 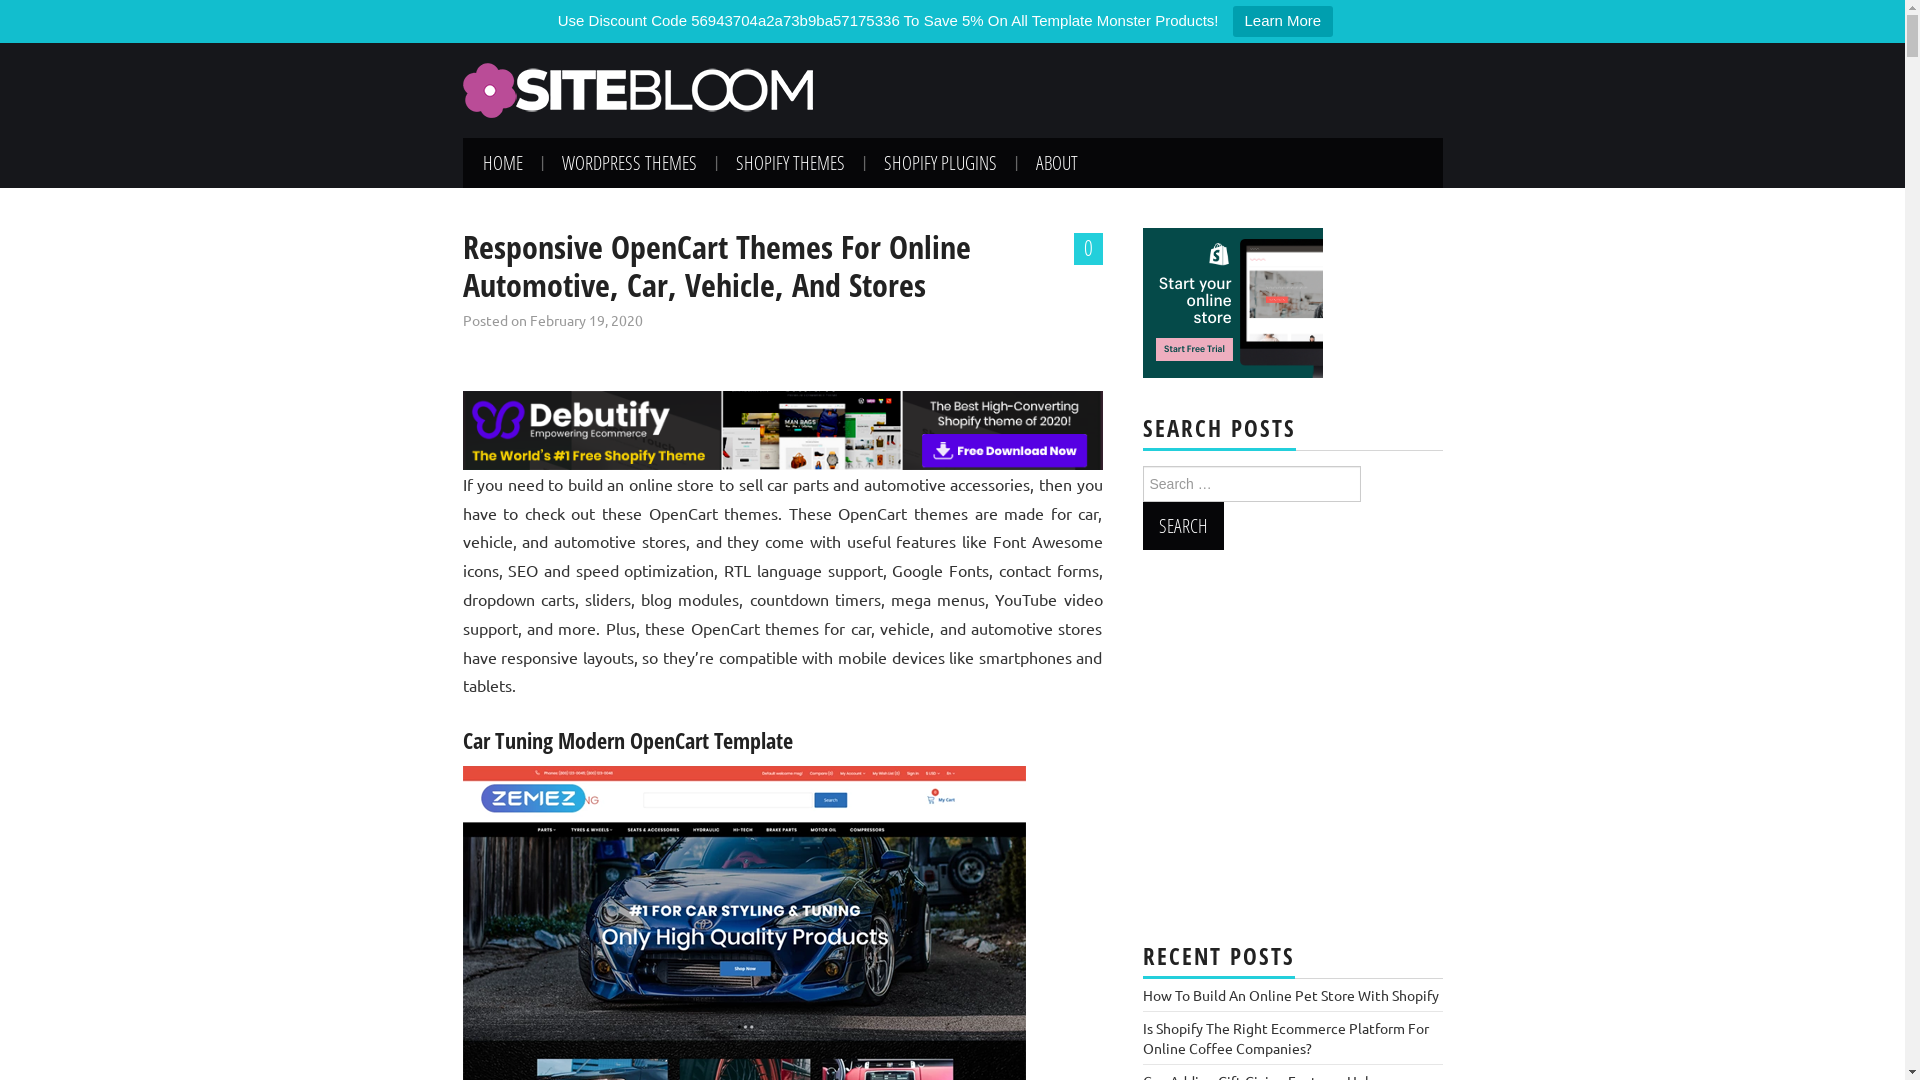 I want to click on Search for:, so click(x=1251, y=484).